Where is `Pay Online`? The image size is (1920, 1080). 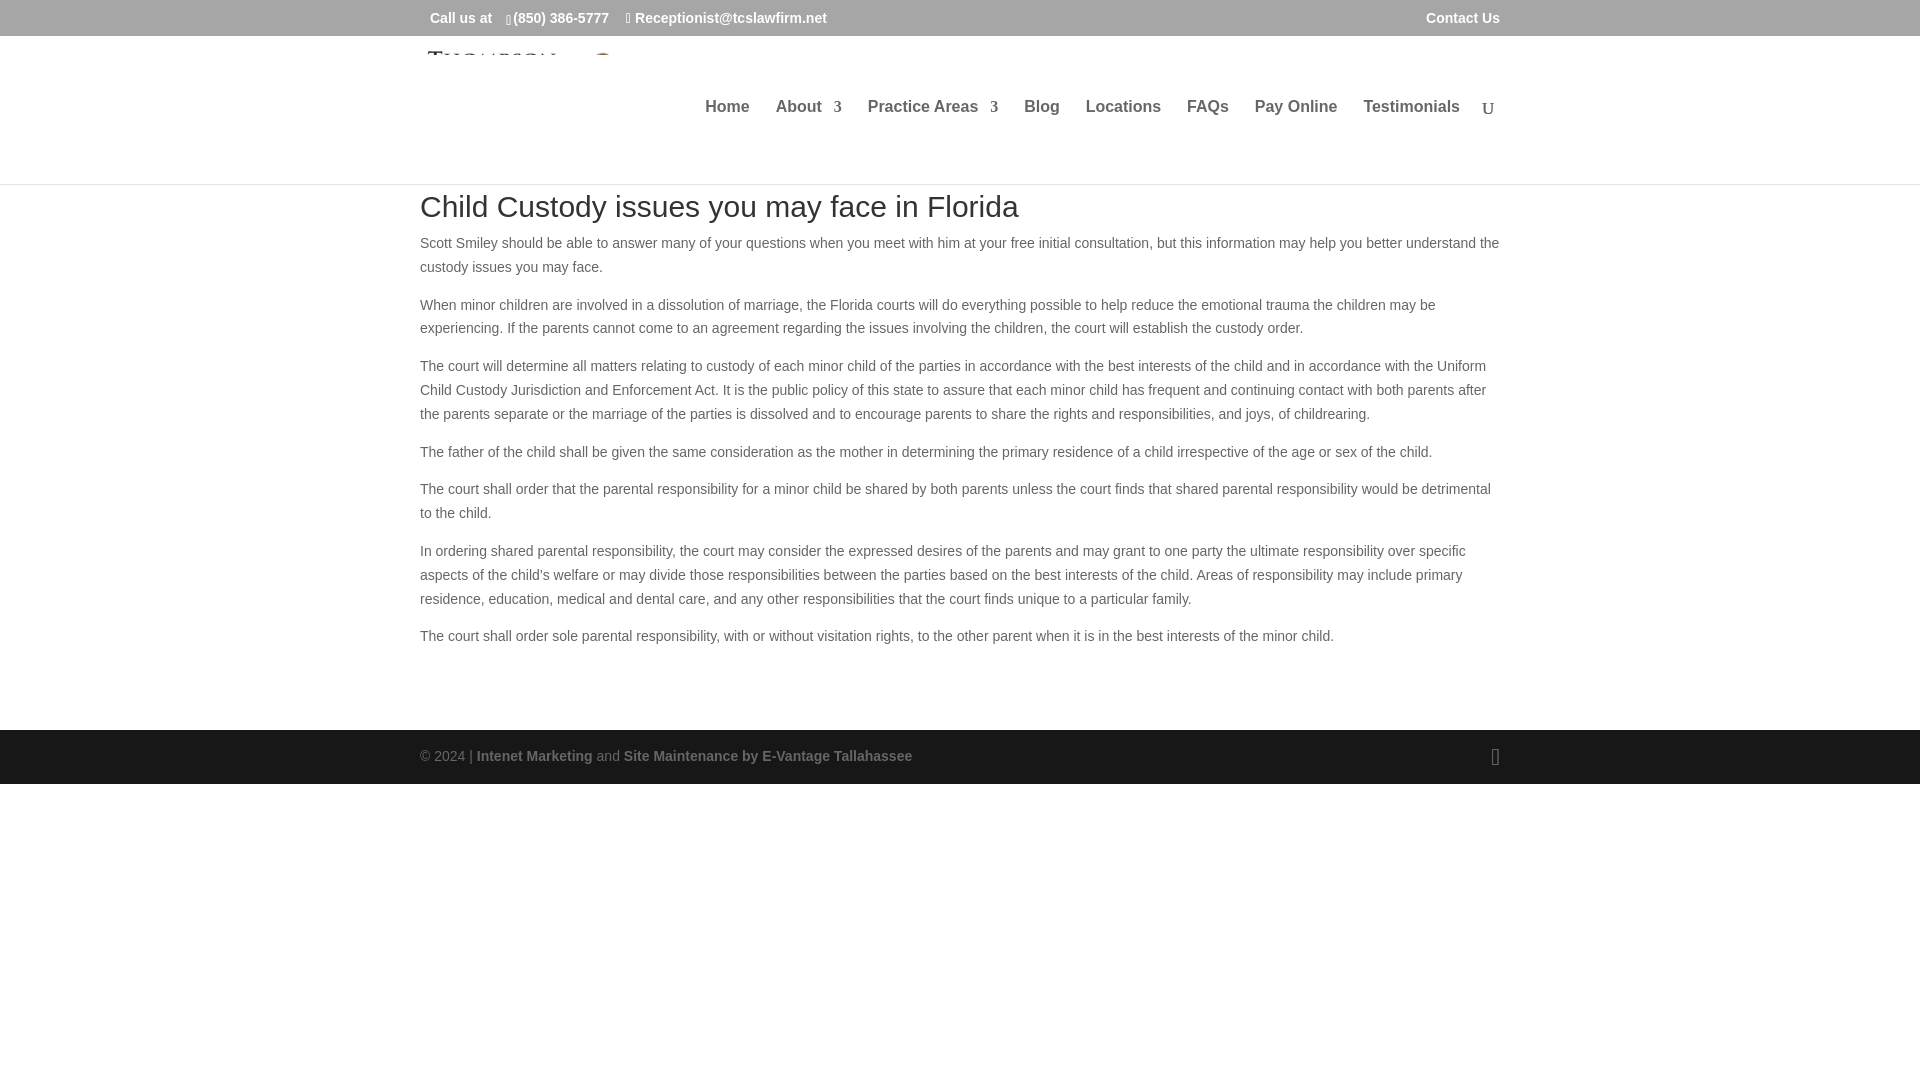 Pay Online is located at coordinates (1296, 142).